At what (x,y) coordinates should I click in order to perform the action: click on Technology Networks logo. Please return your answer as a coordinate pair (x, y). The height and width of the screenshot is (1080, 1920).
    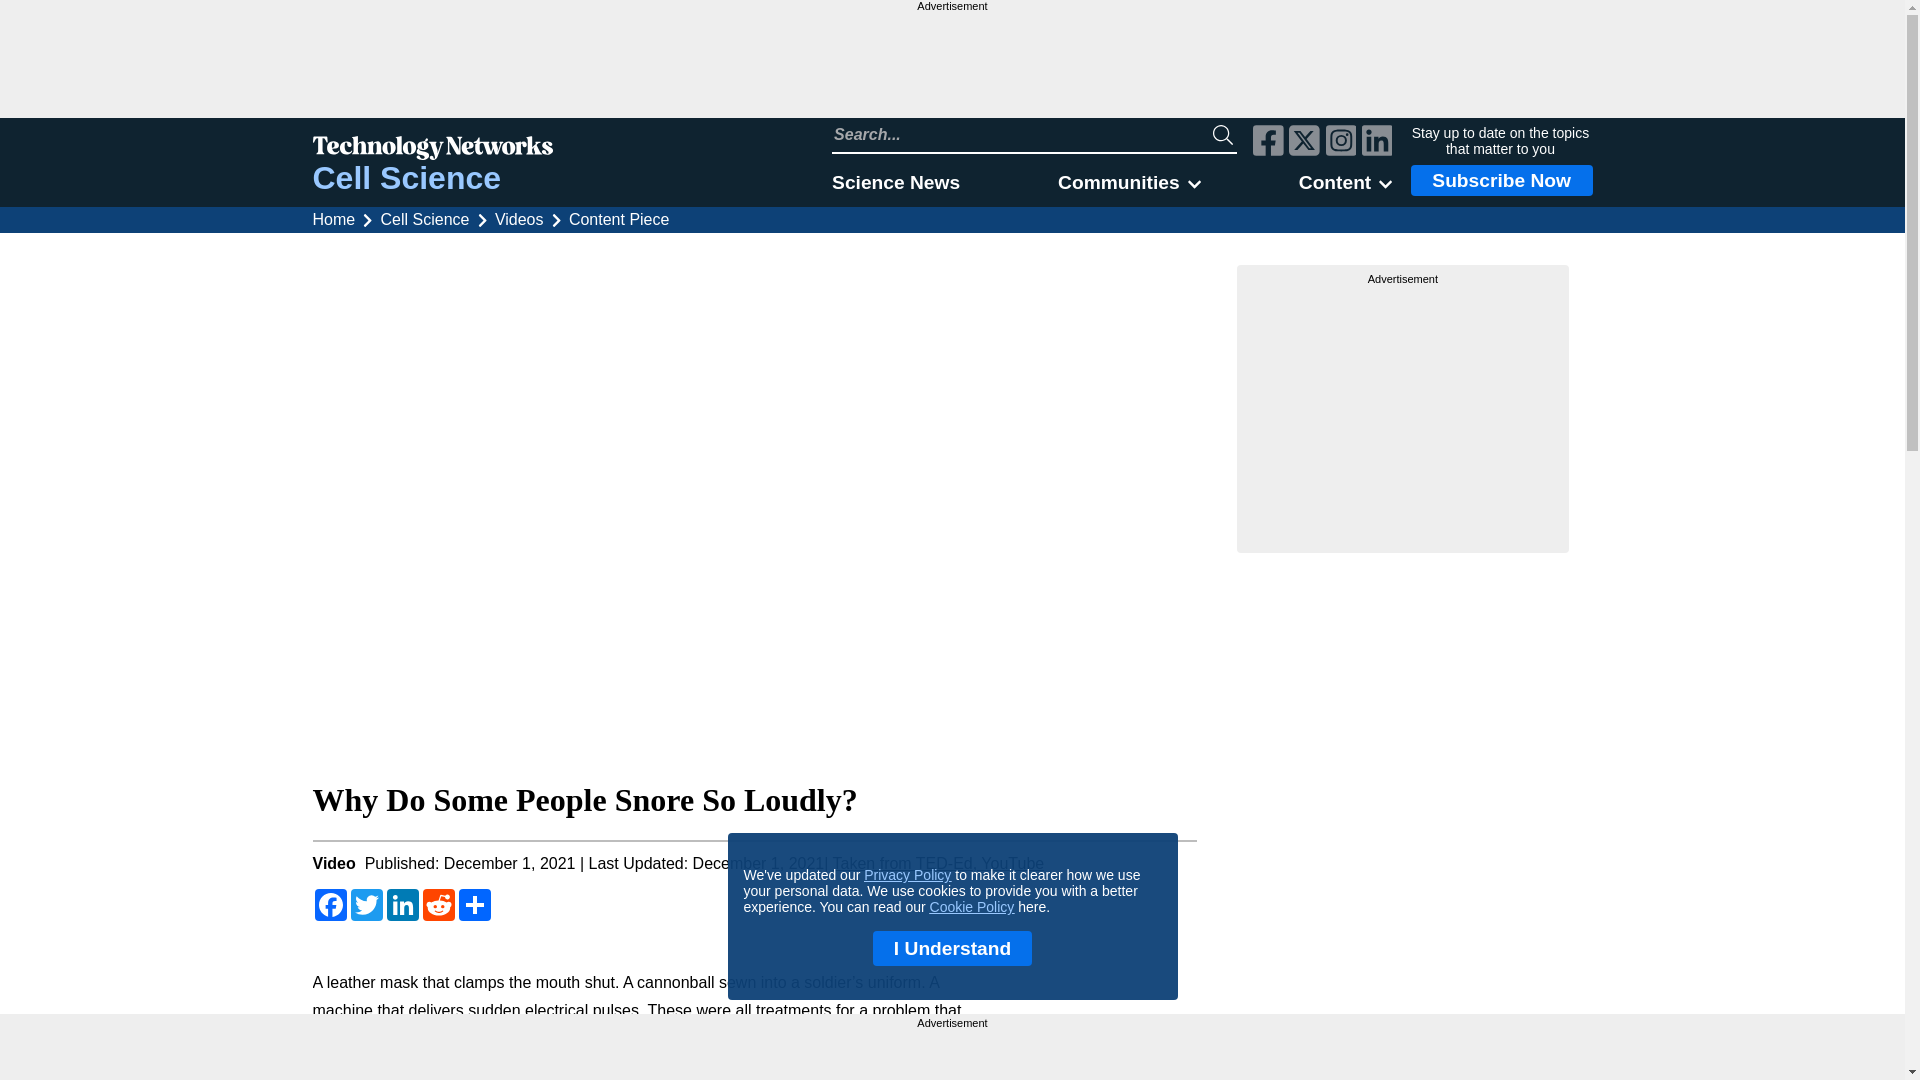
    Looking at the image, I should click on (432, 150).